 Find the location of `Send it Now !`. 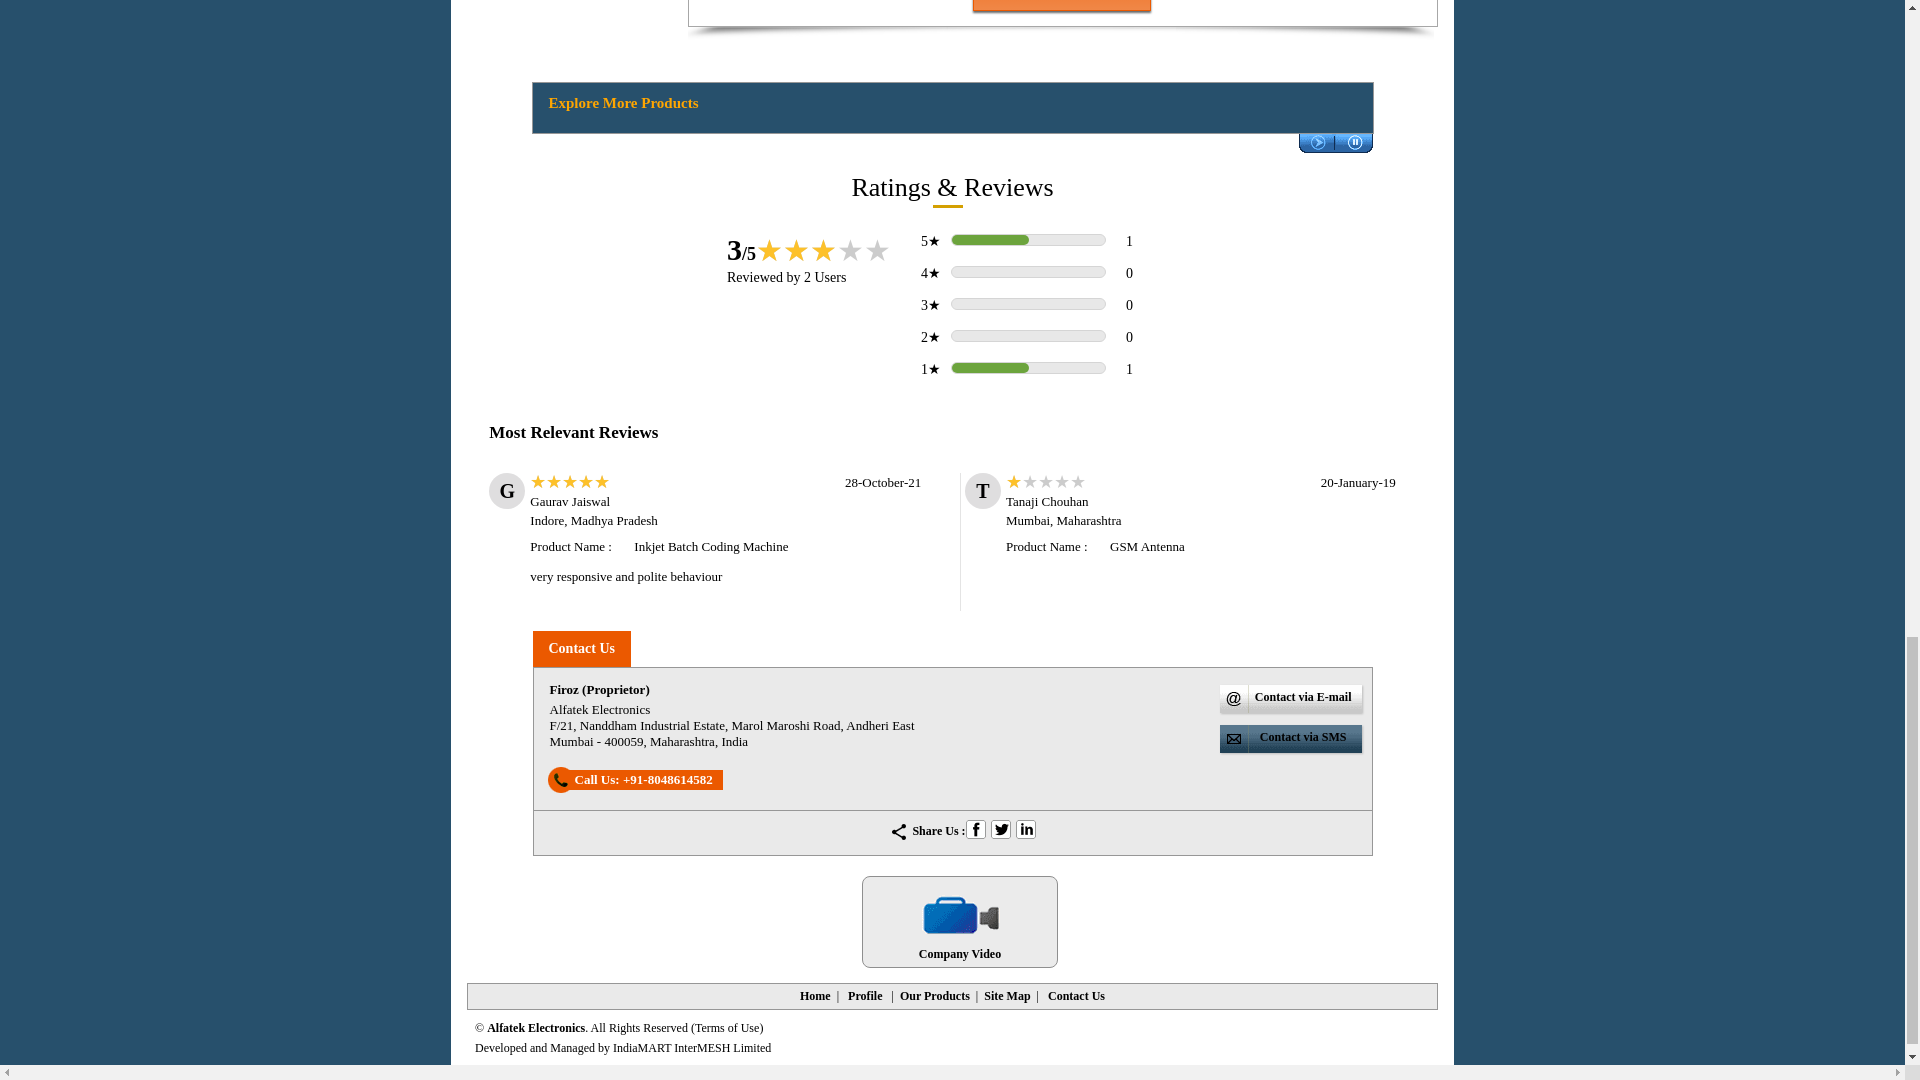

Send it Now ! is located at coordinates (1062, 5).